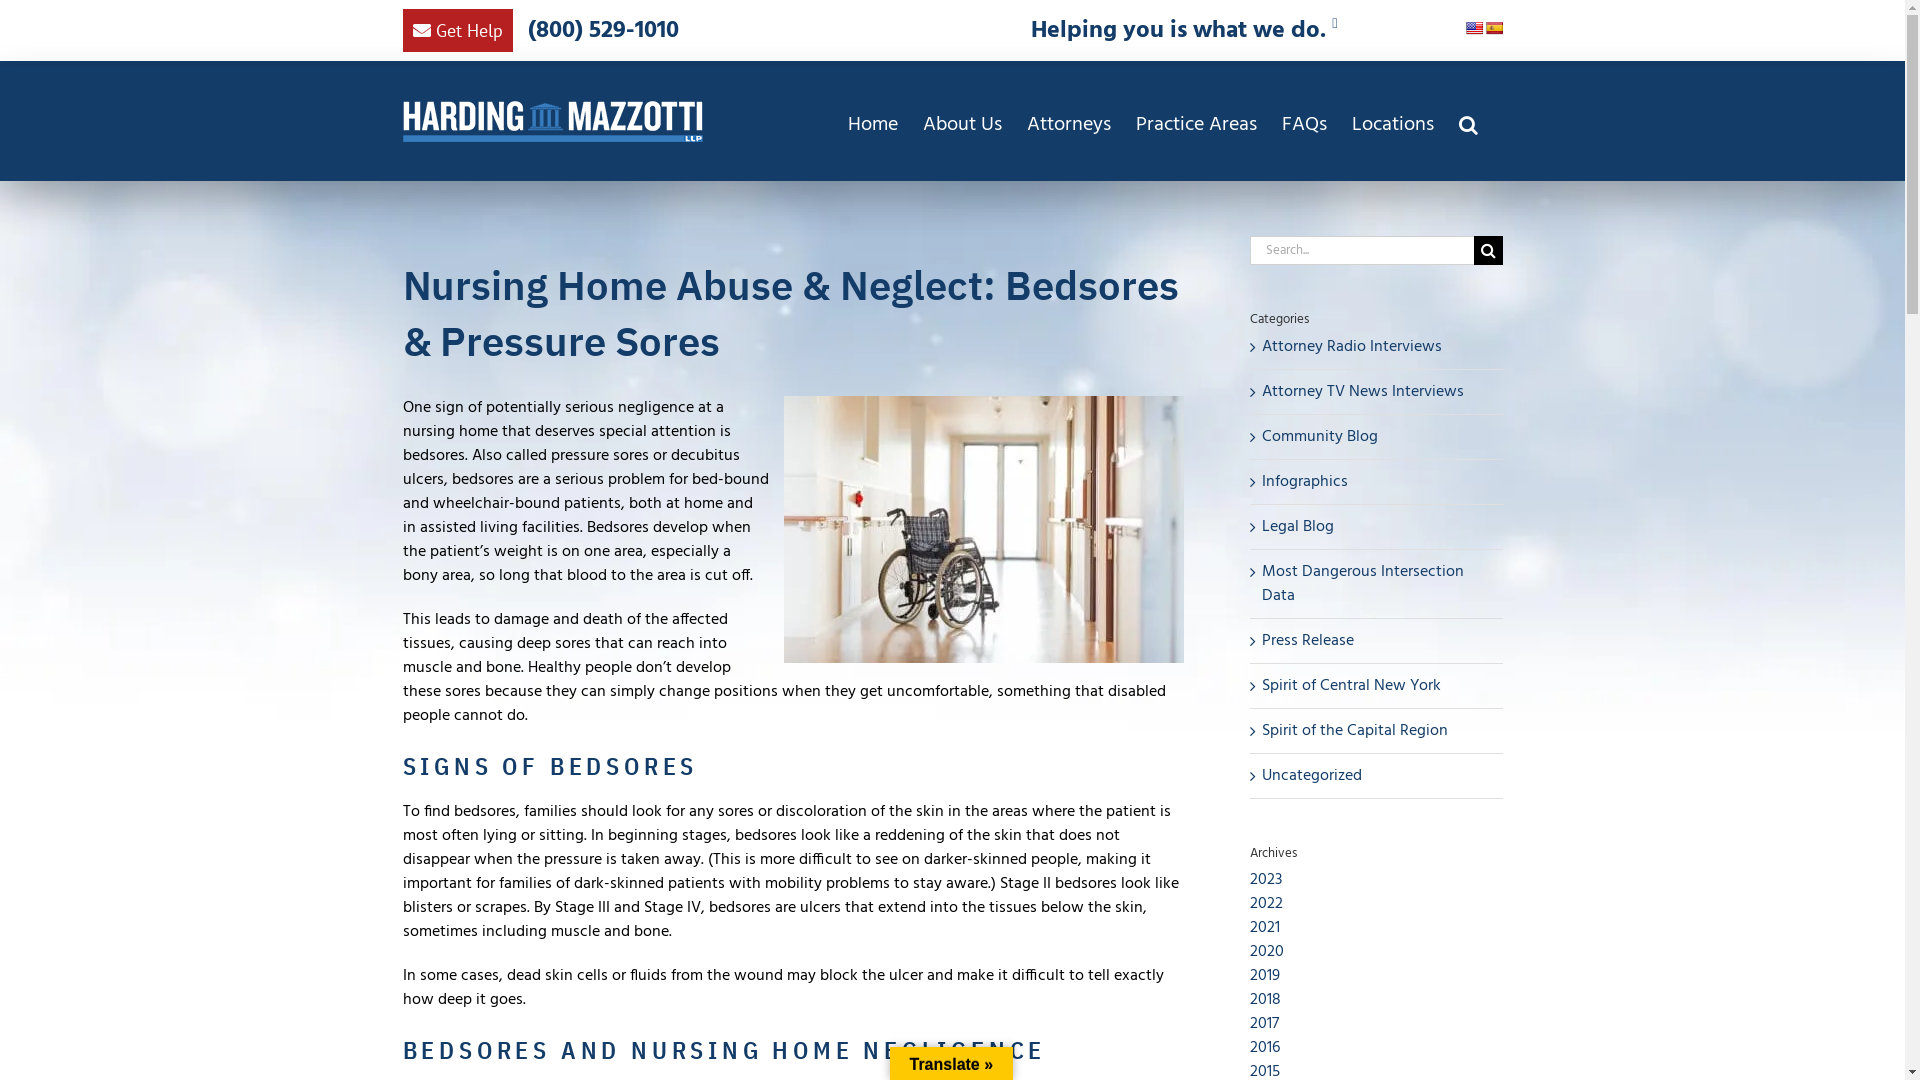 This screenshot has height=1080, width=1920. I want to click on Locations, so click(1393, 123).